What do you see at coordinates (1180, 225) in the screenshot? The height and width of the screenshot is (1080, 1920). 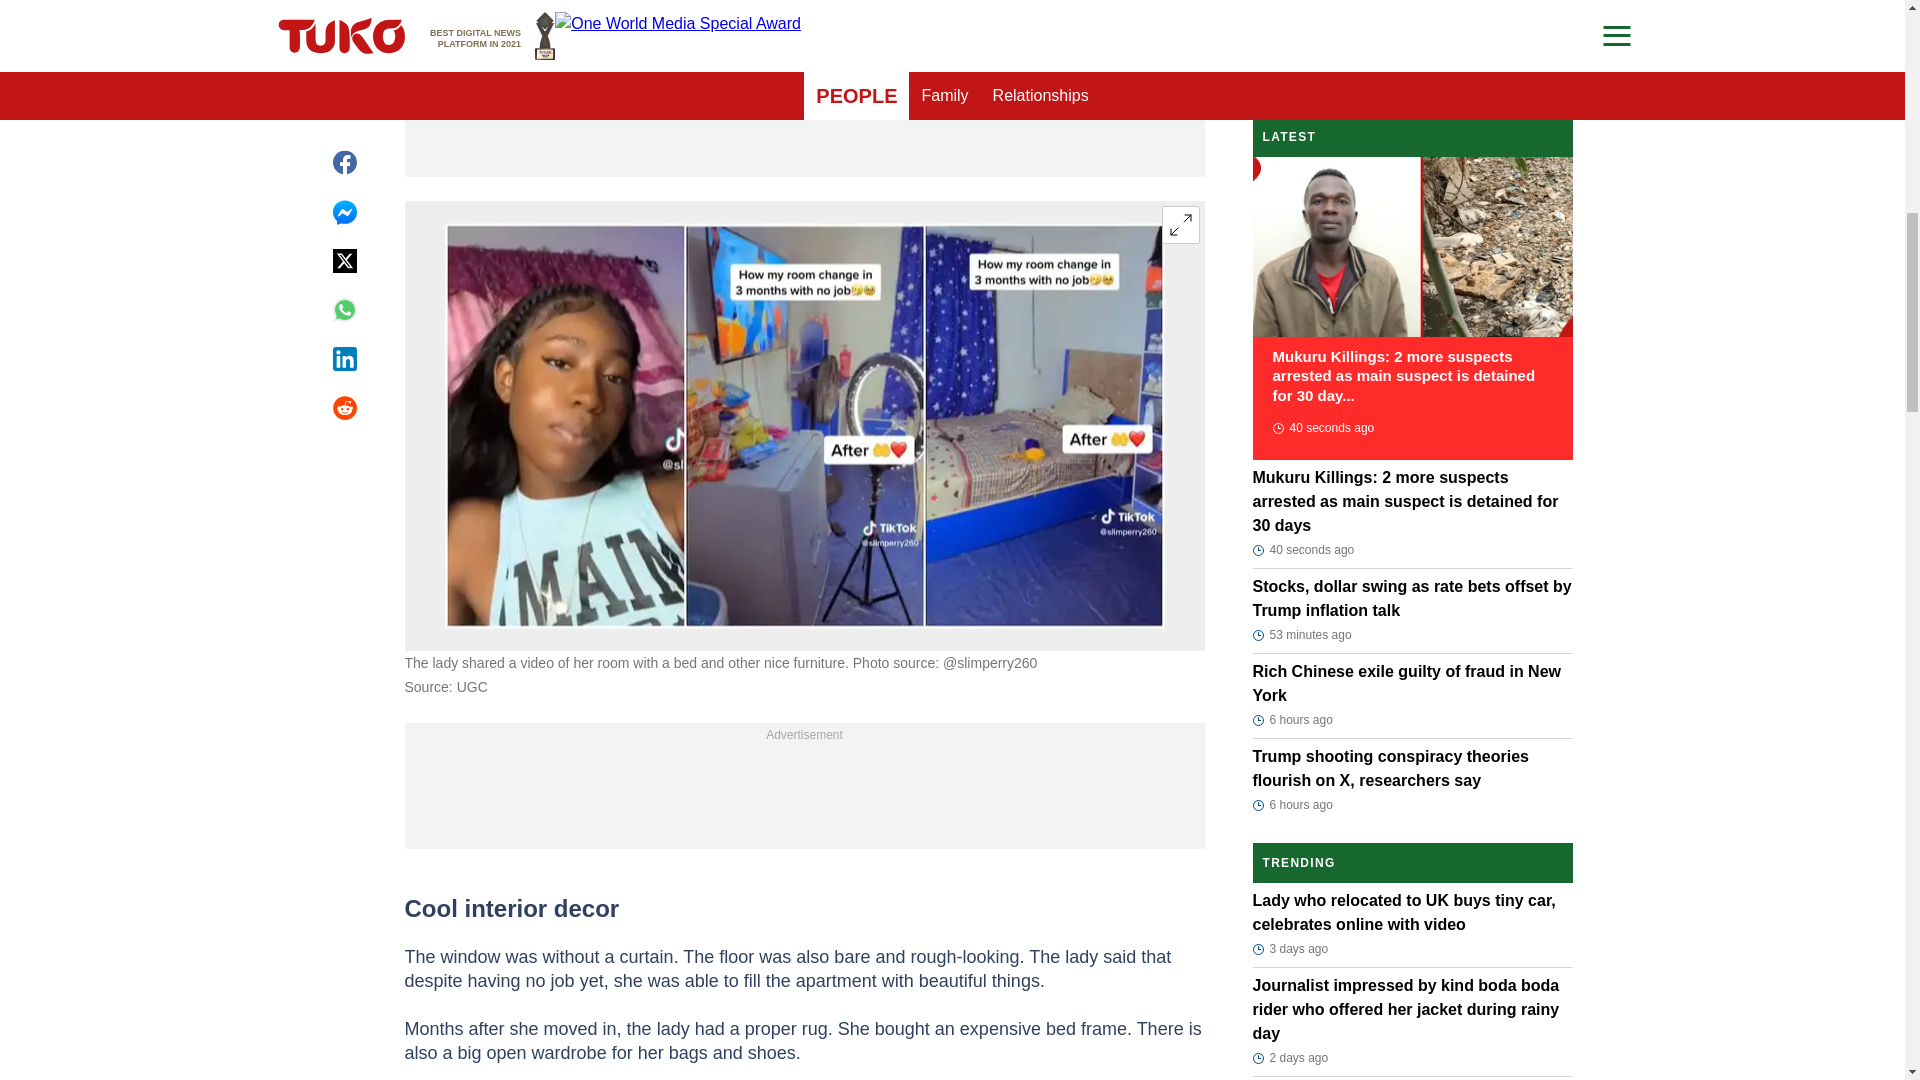 I see `Expand image` at bounding box center [1180, 225].